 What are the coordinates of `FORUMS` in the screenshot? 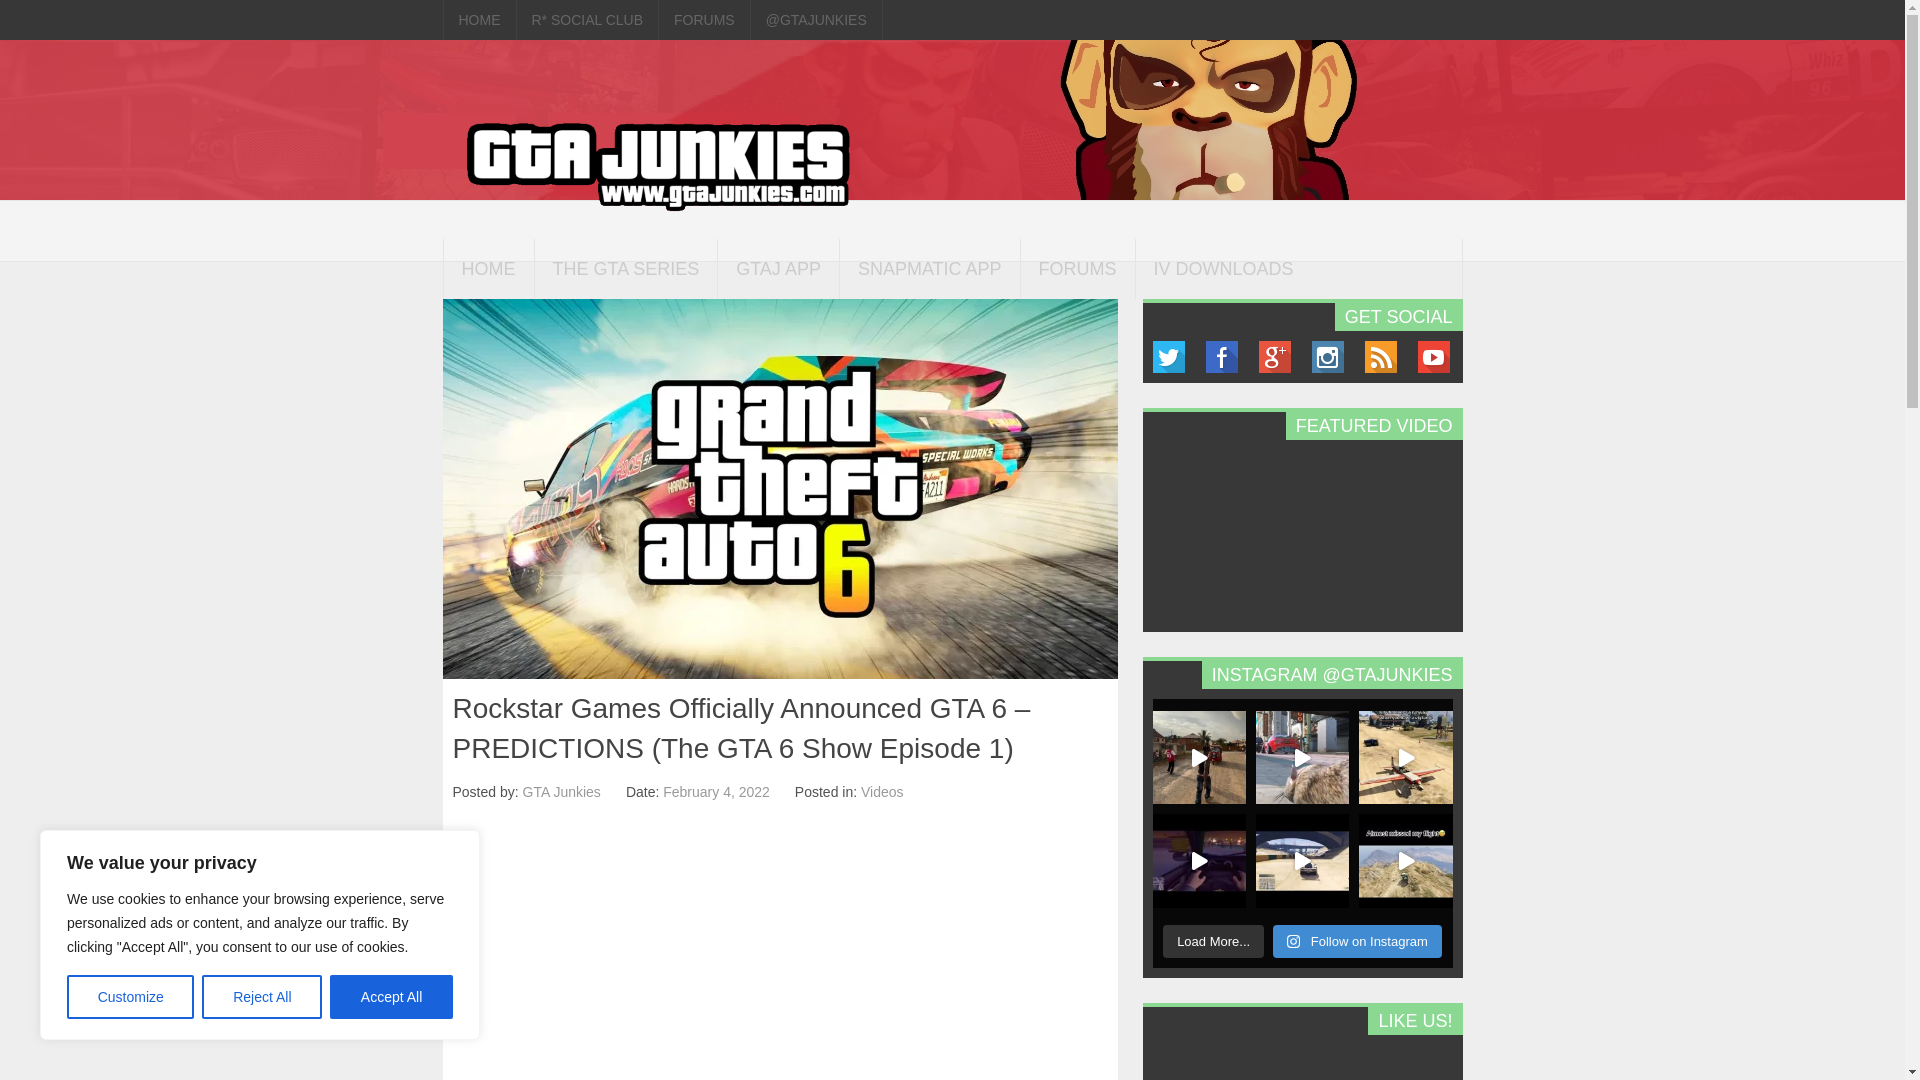 It's located at (1078, 266).